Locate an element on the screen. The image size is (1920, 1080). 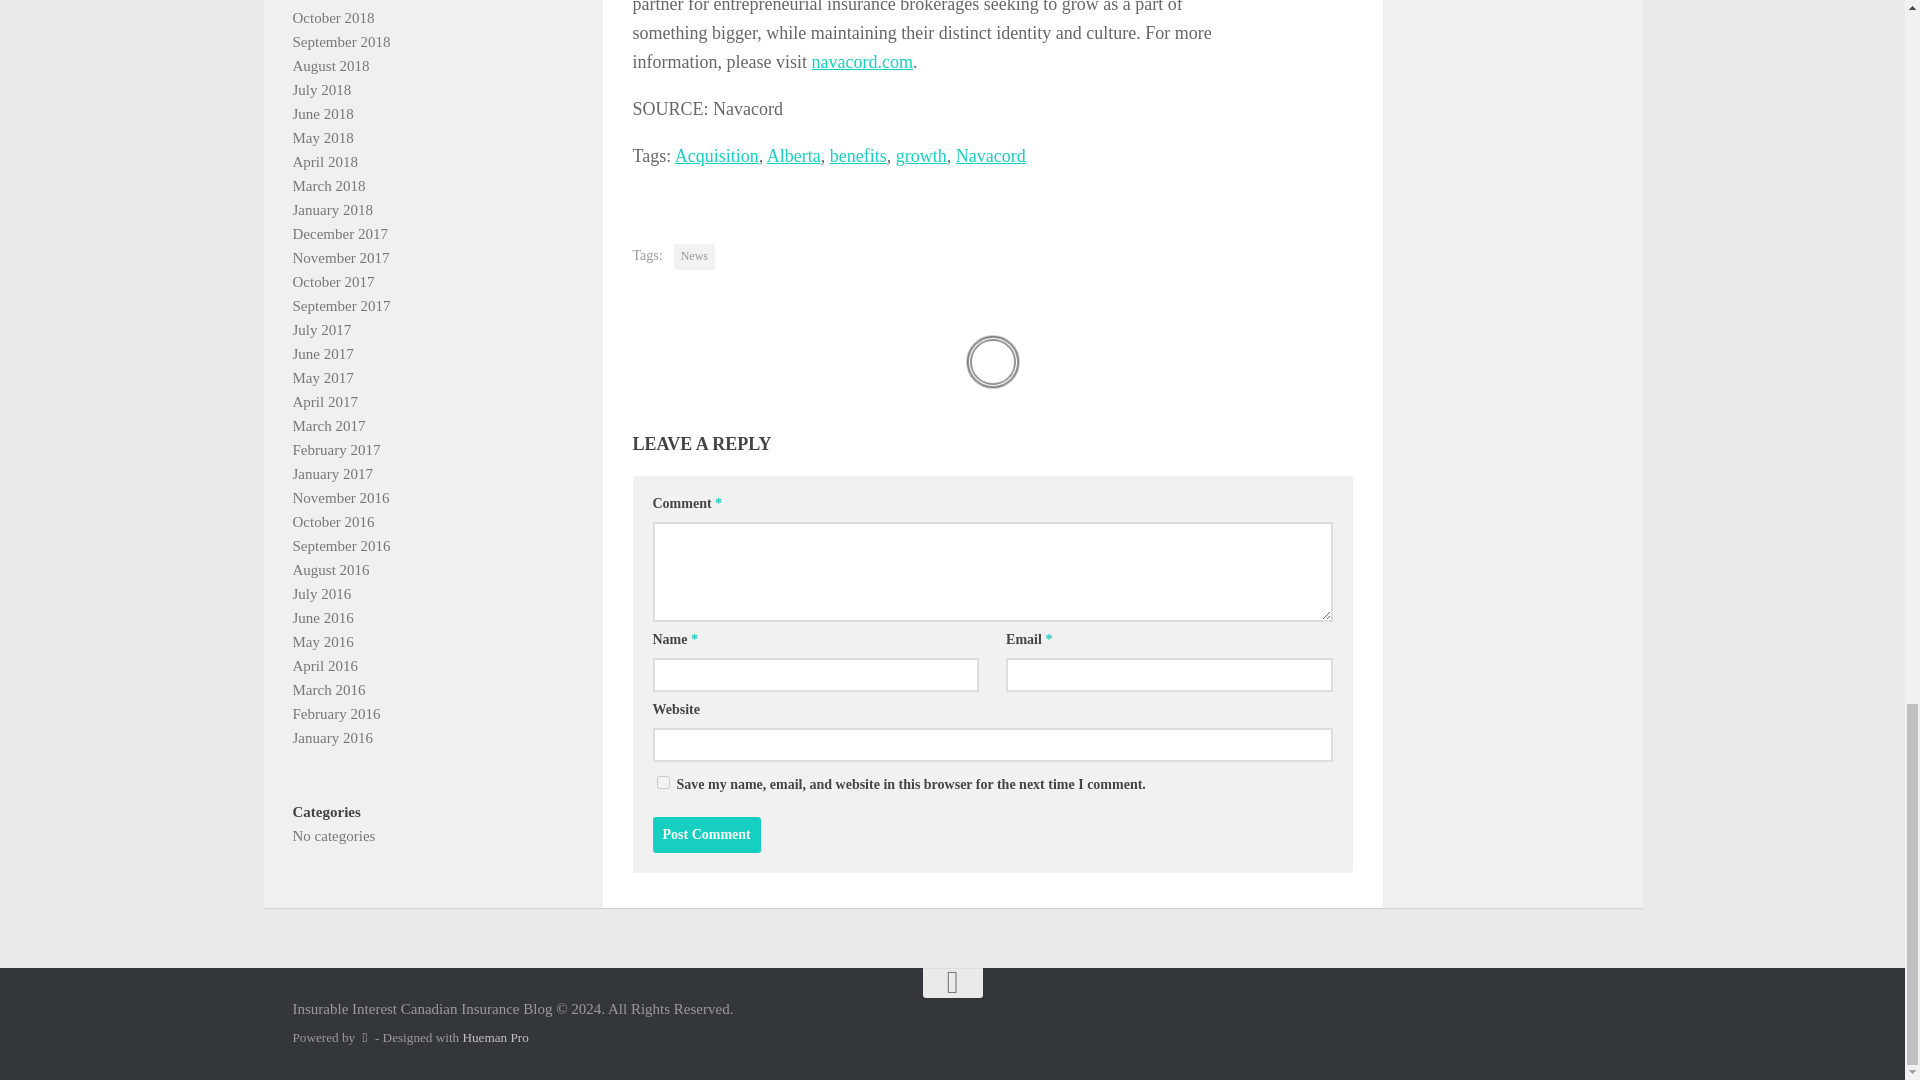
yes is located at coordinates (662, 782).